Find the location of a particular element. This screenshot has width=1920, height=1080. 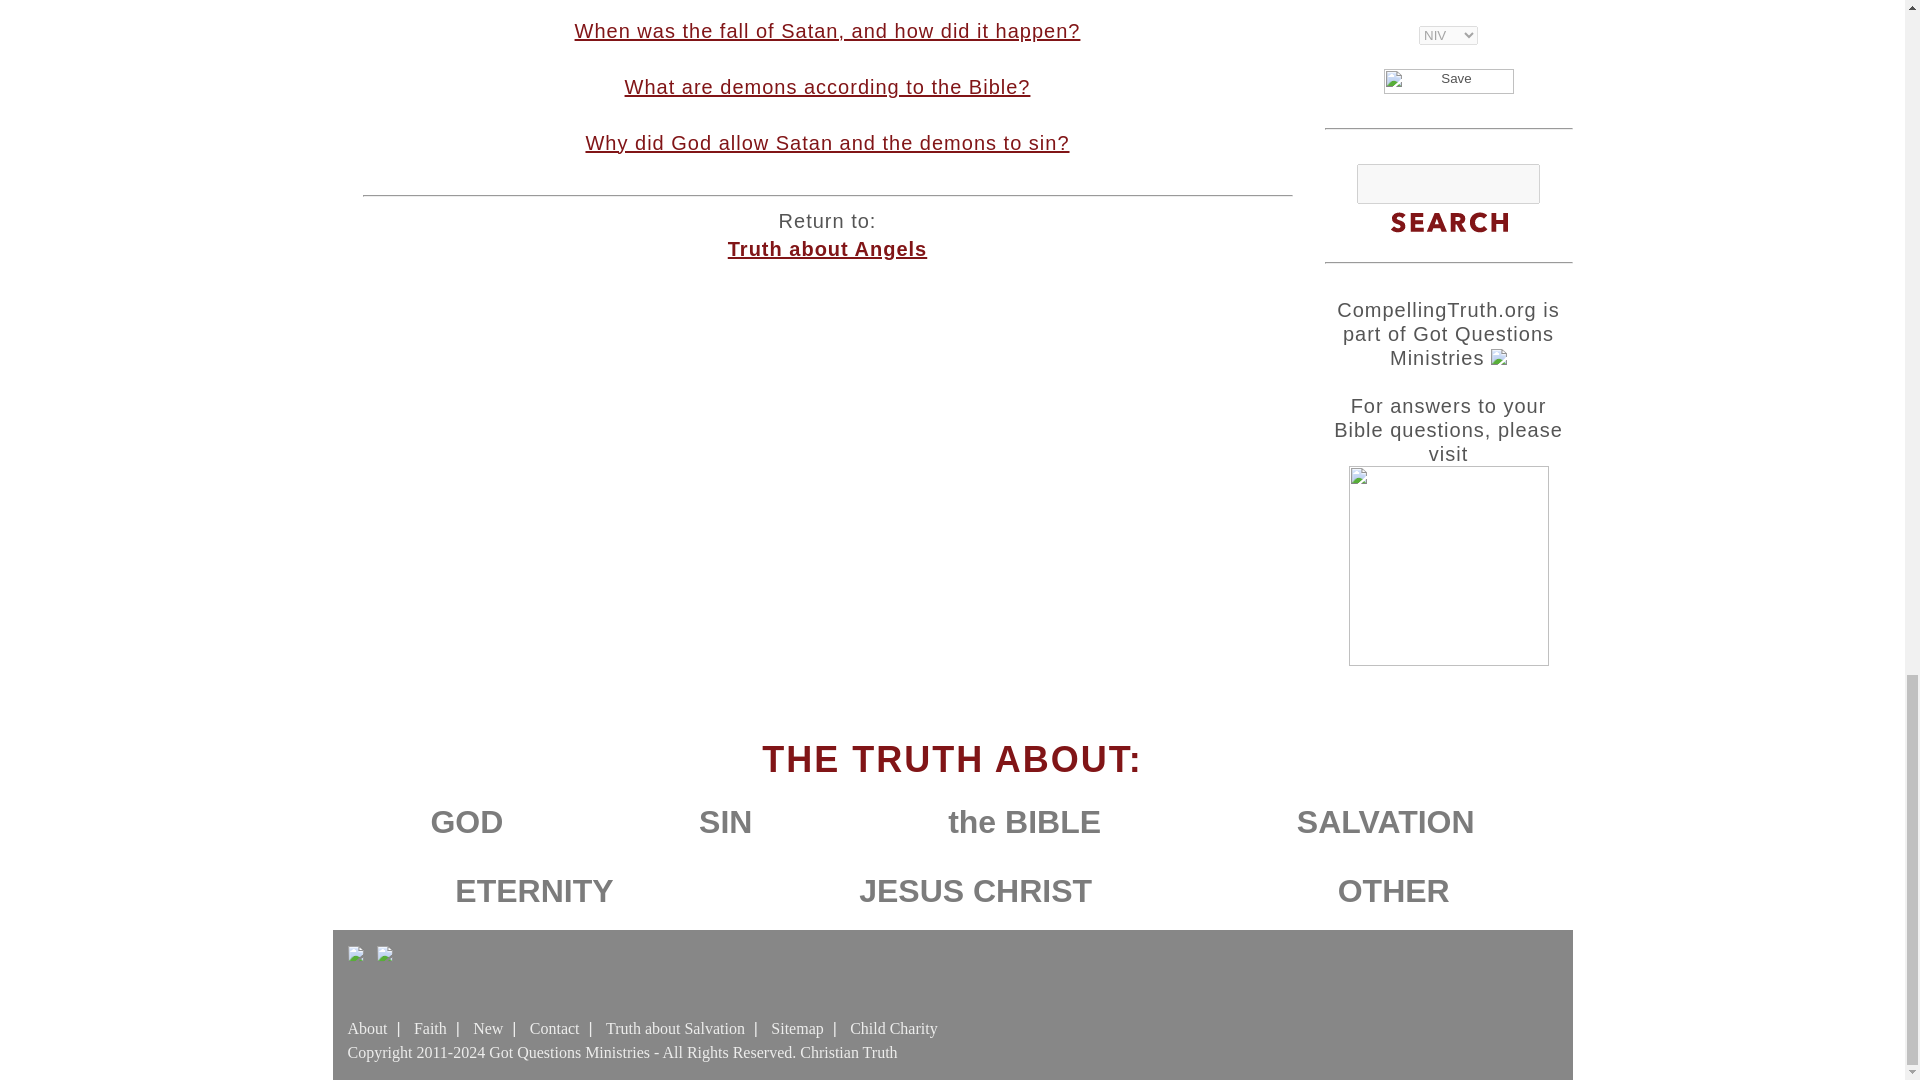

Child Charity is located at coordinates (894, 1028).